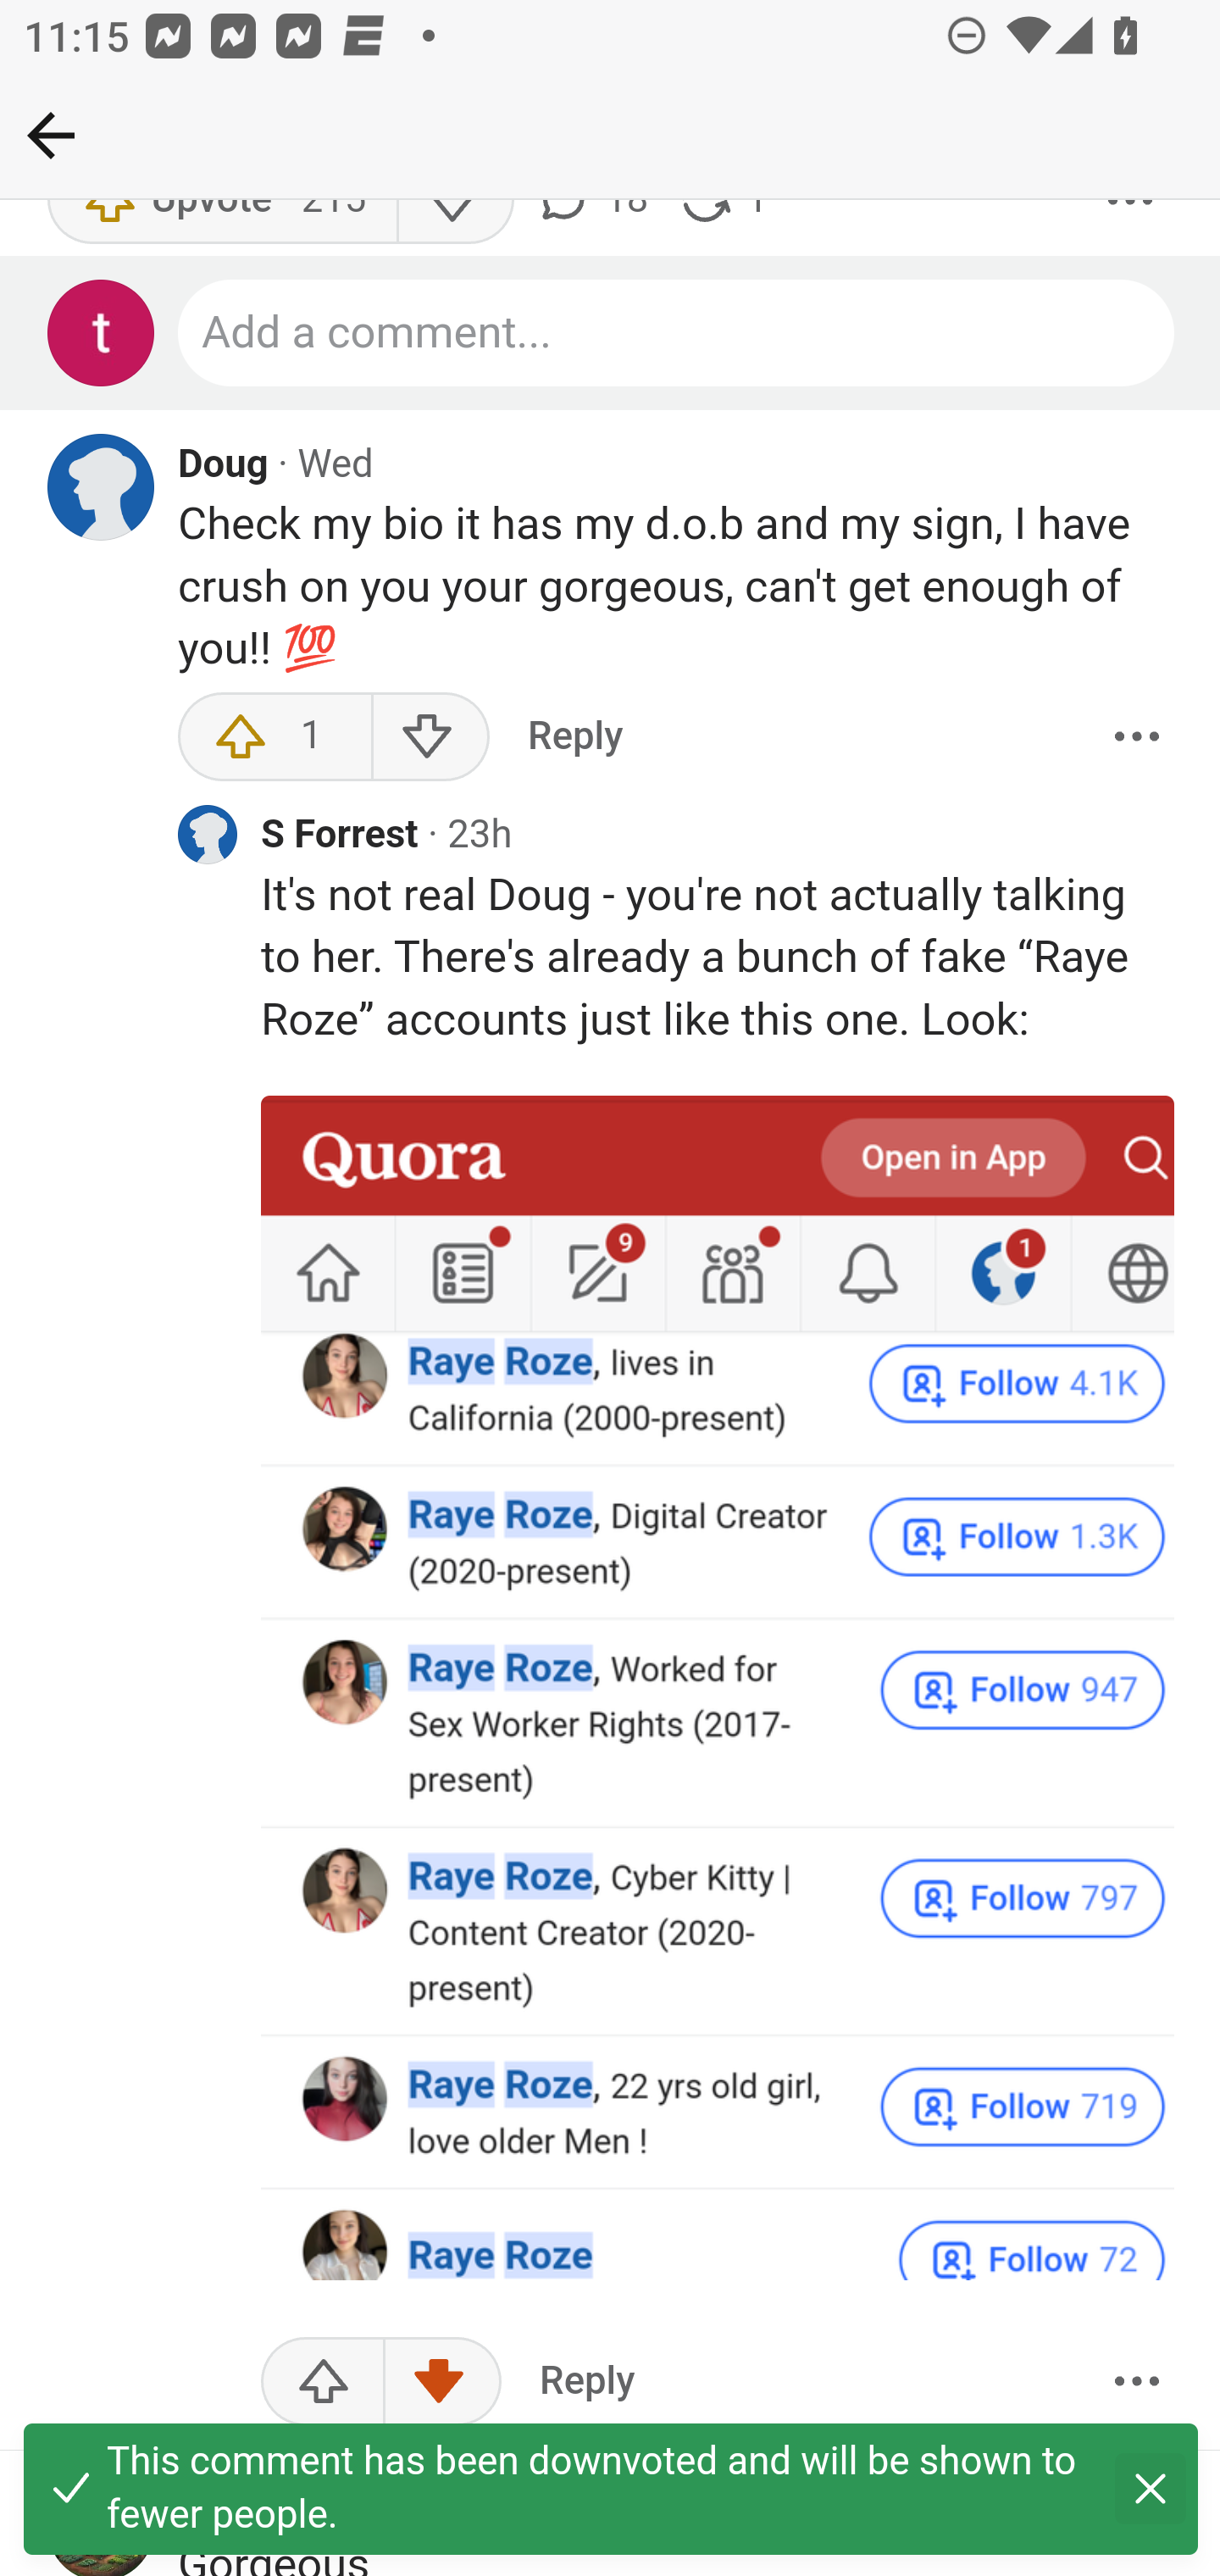 The width and height of the screenshot is (1220, 2576). What do you see at coordinates (324, 2384) in the screenshot?
I see `Upvote` at bounding box center [324, 2384].